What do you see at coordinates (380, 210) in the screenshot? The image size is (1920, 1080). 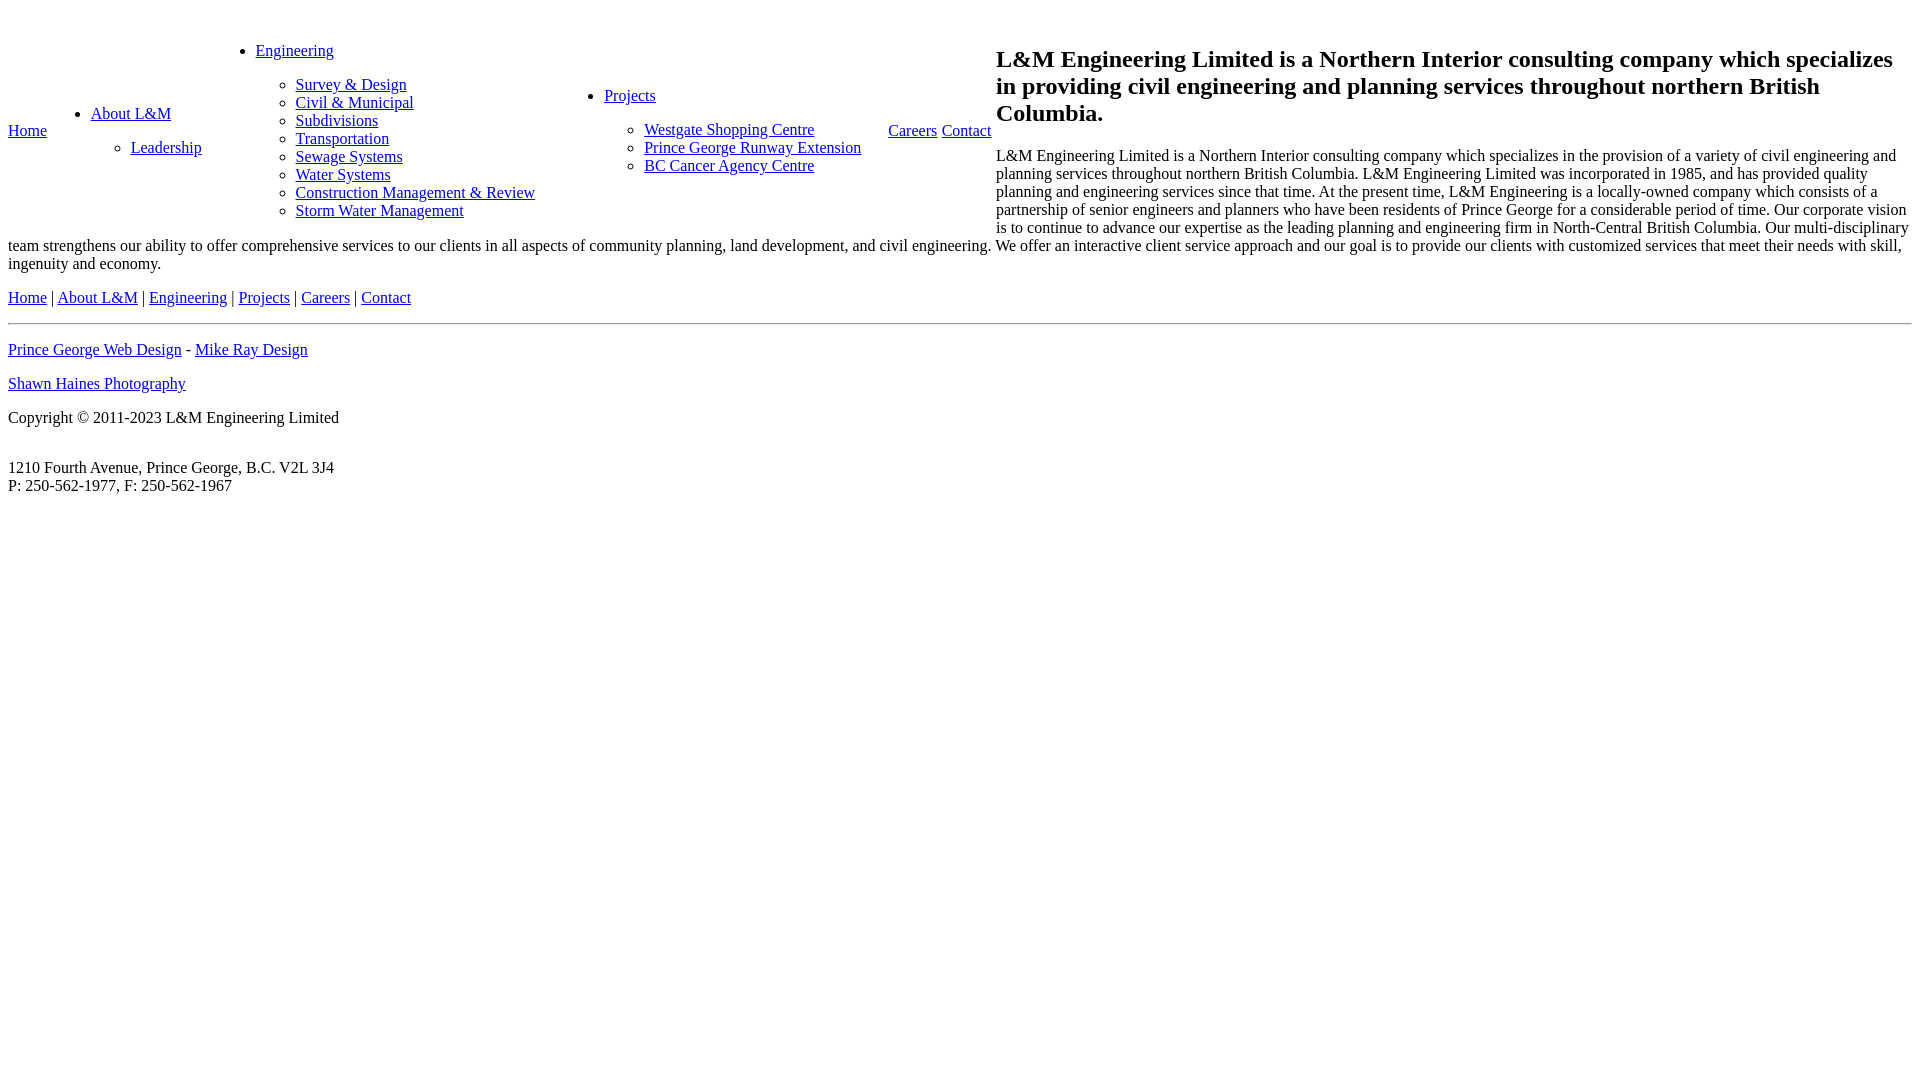 I see `Storm Water Management` at bounding box center [380, 210].